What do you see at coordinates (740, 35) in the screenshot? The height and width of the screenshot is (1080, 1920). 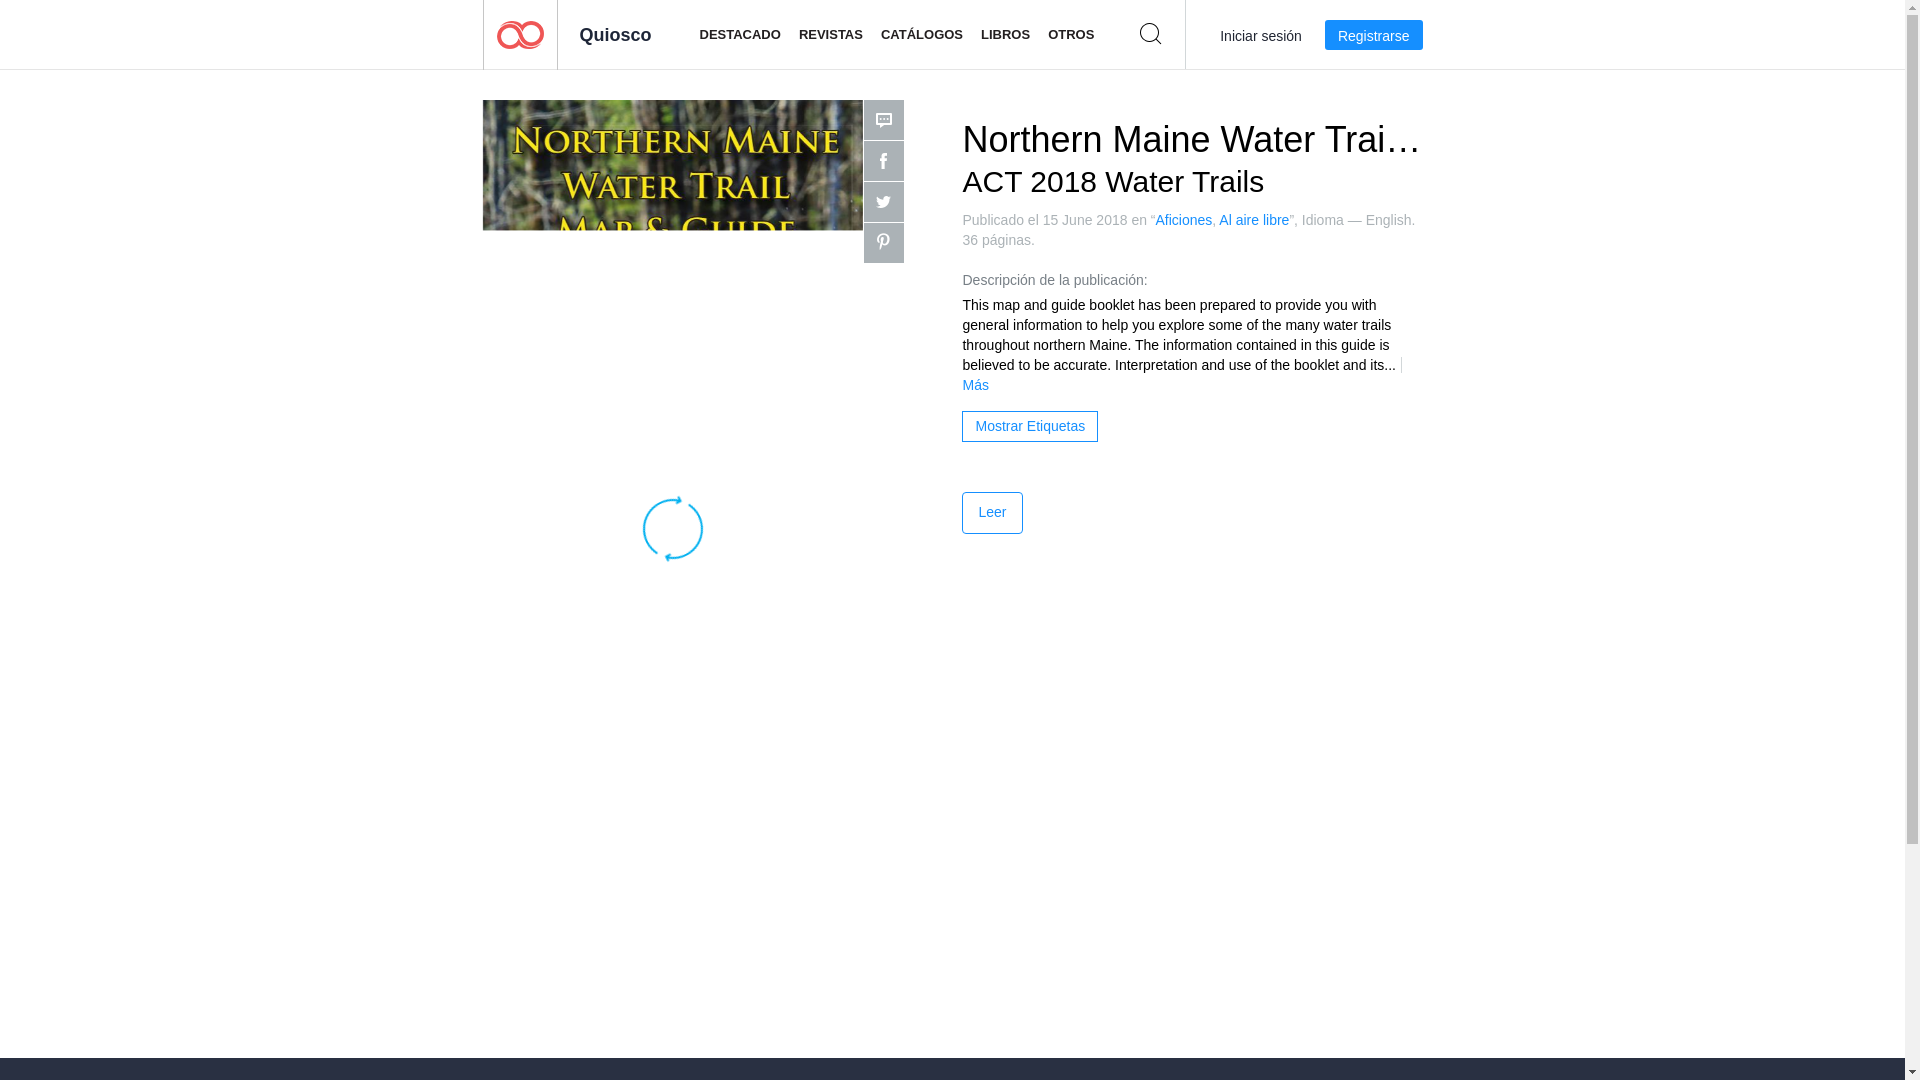 I see `DESTACADO` at bounding box center [740, 35].